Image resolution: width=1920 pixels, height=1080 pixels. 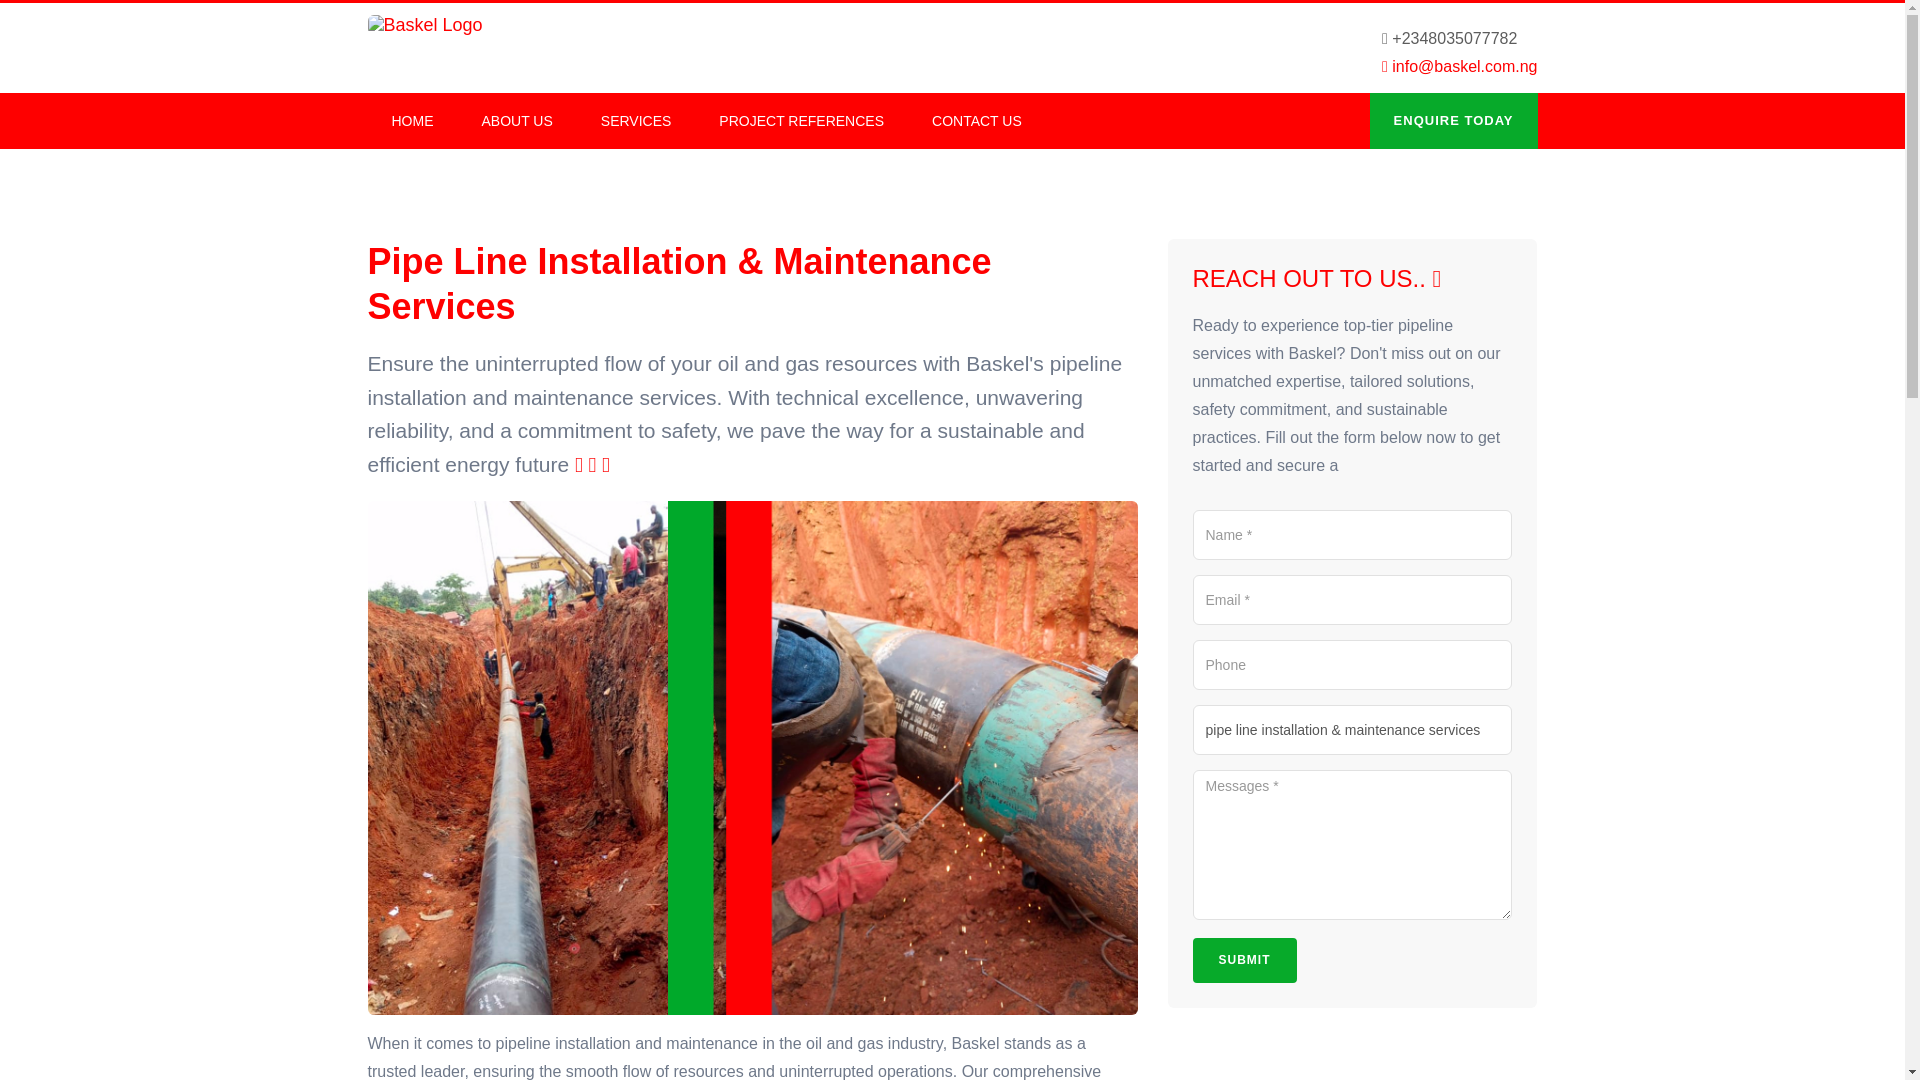 What do you see at coordinates (636, 120) in the screenshot?
I see `SERVICES` at bounding box center [636, 120].